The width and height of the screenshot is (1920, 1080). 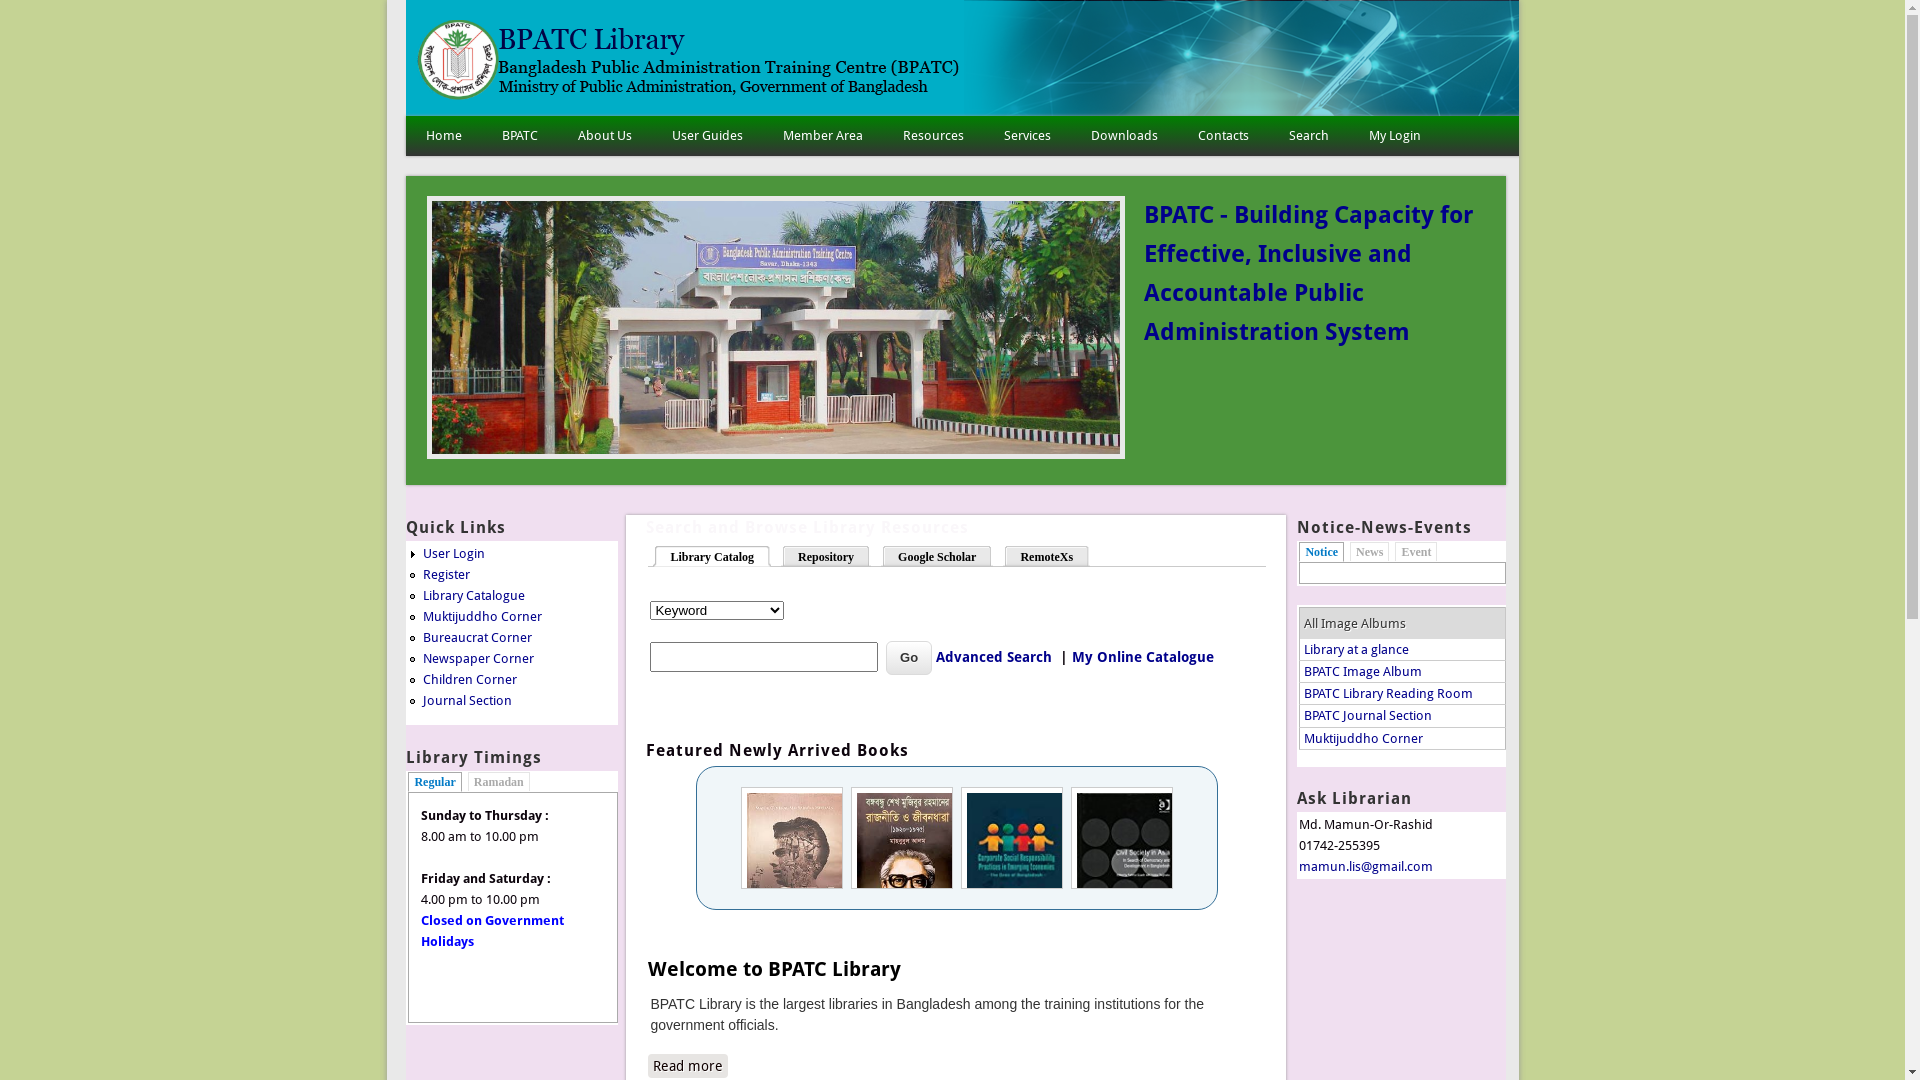 What do you see at coordinates (992, 657) in the screenshot?
I see `Advanced Search` at bounding box center [992, 657].